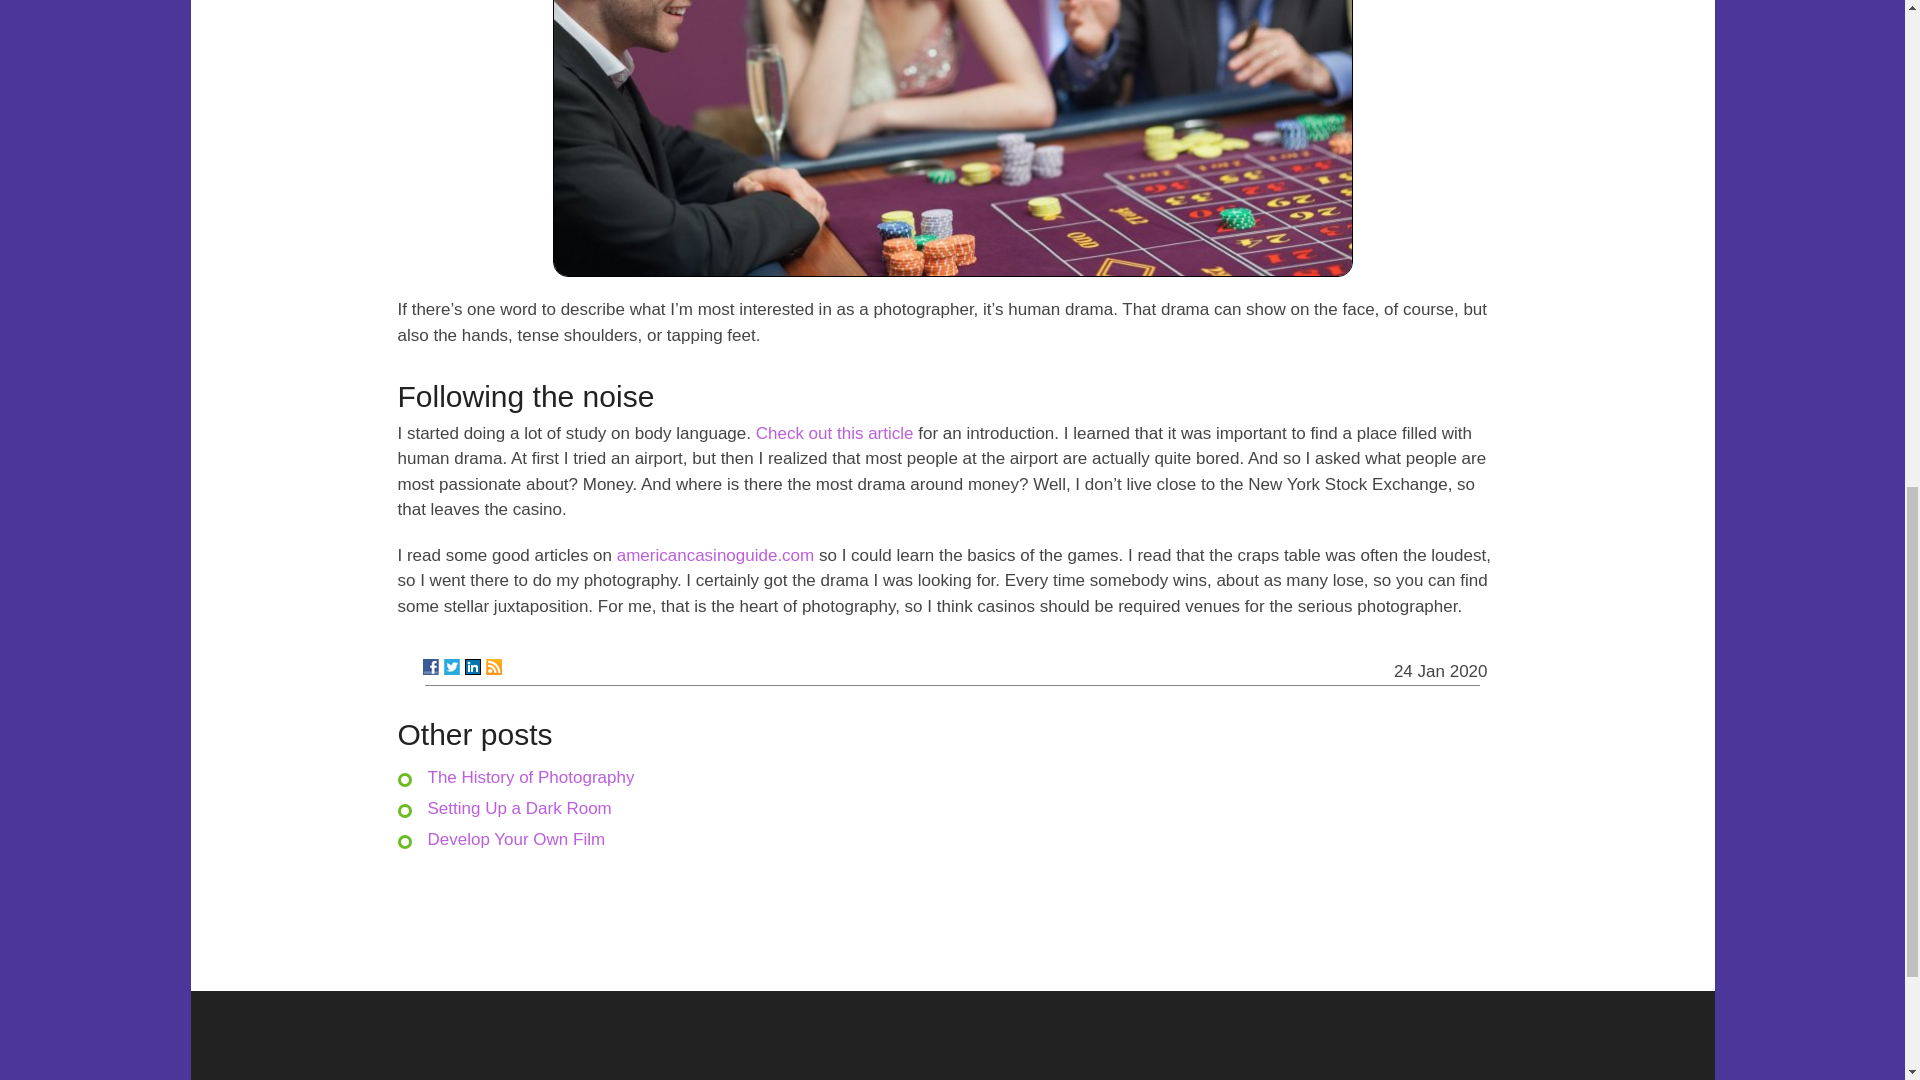 The height and width of the screenshot is (1080, 1920). I want to click on Setting Up a Dark Room, so click(520, 808).